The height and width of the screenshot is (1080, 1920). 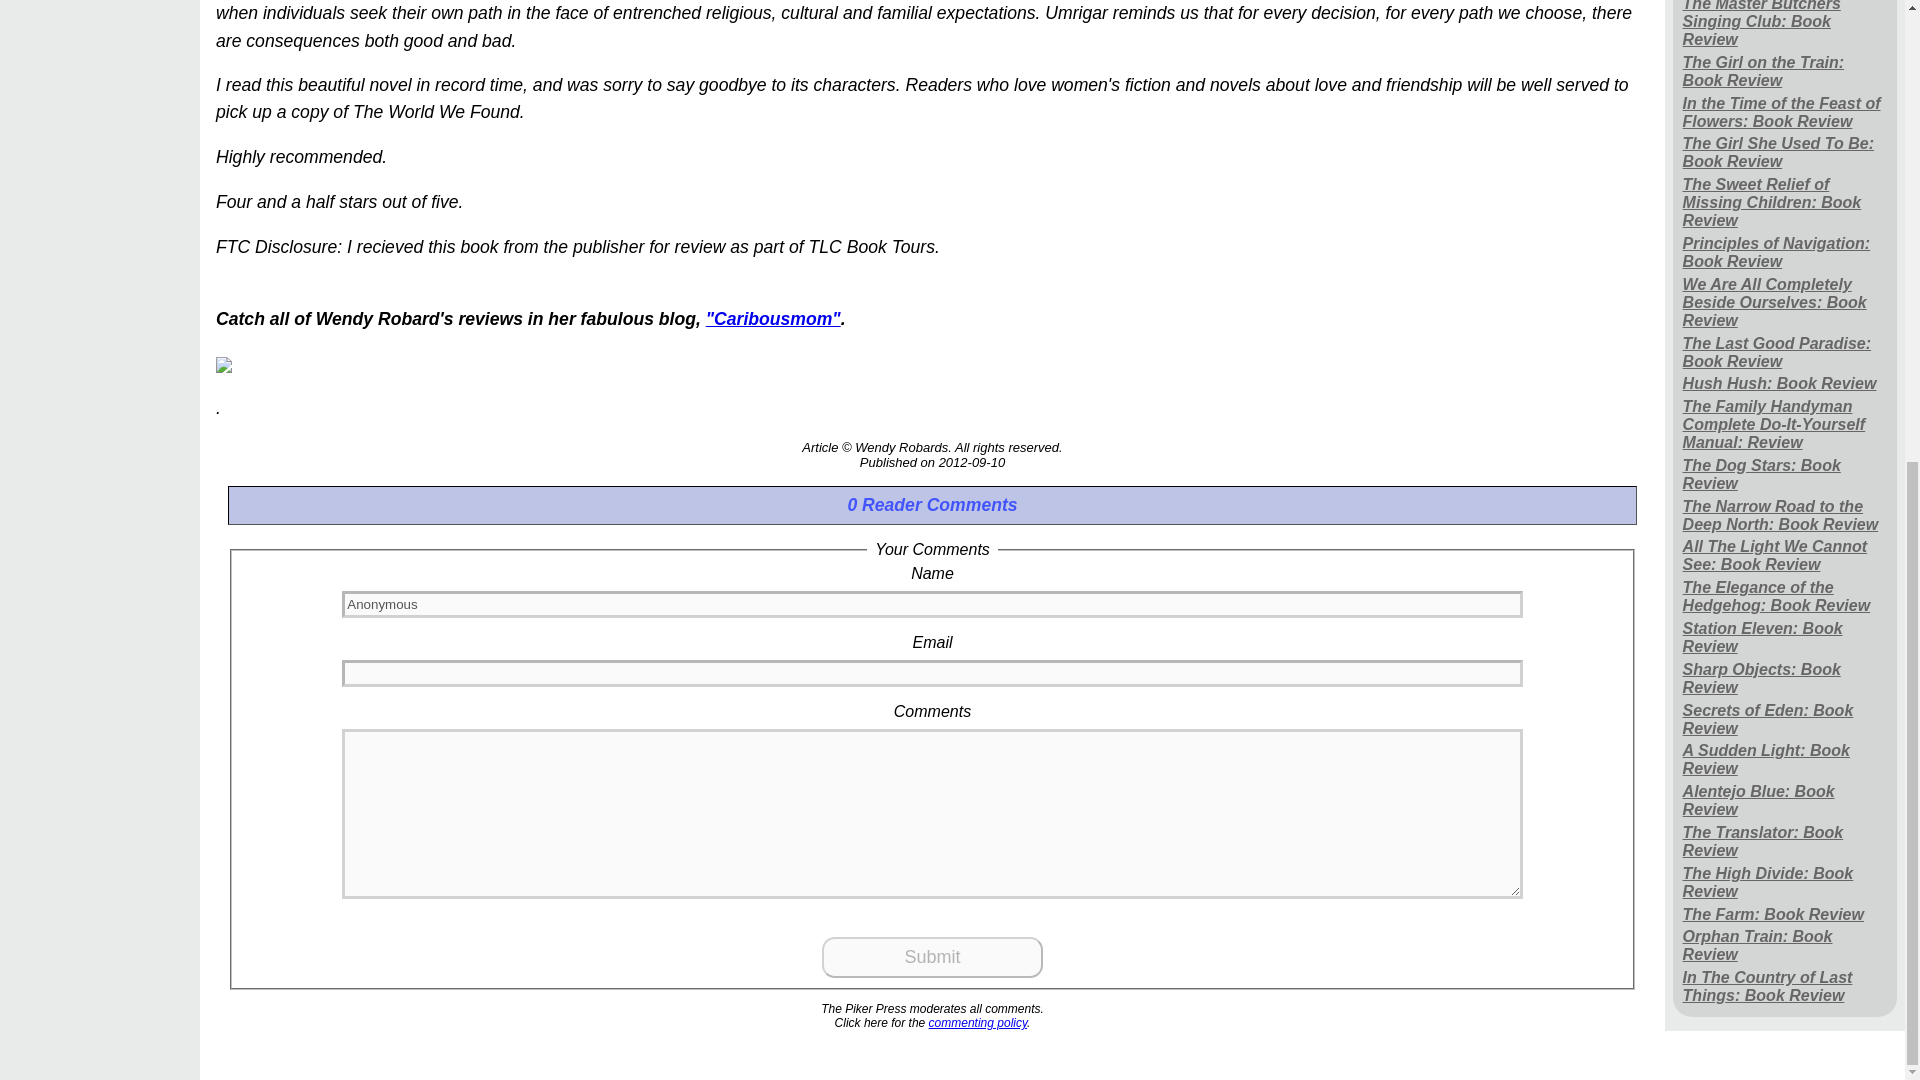 What do you see at coordinates (932, 604) in the screenshot?
I see `Anonymous` at bounding box center [932, 604].